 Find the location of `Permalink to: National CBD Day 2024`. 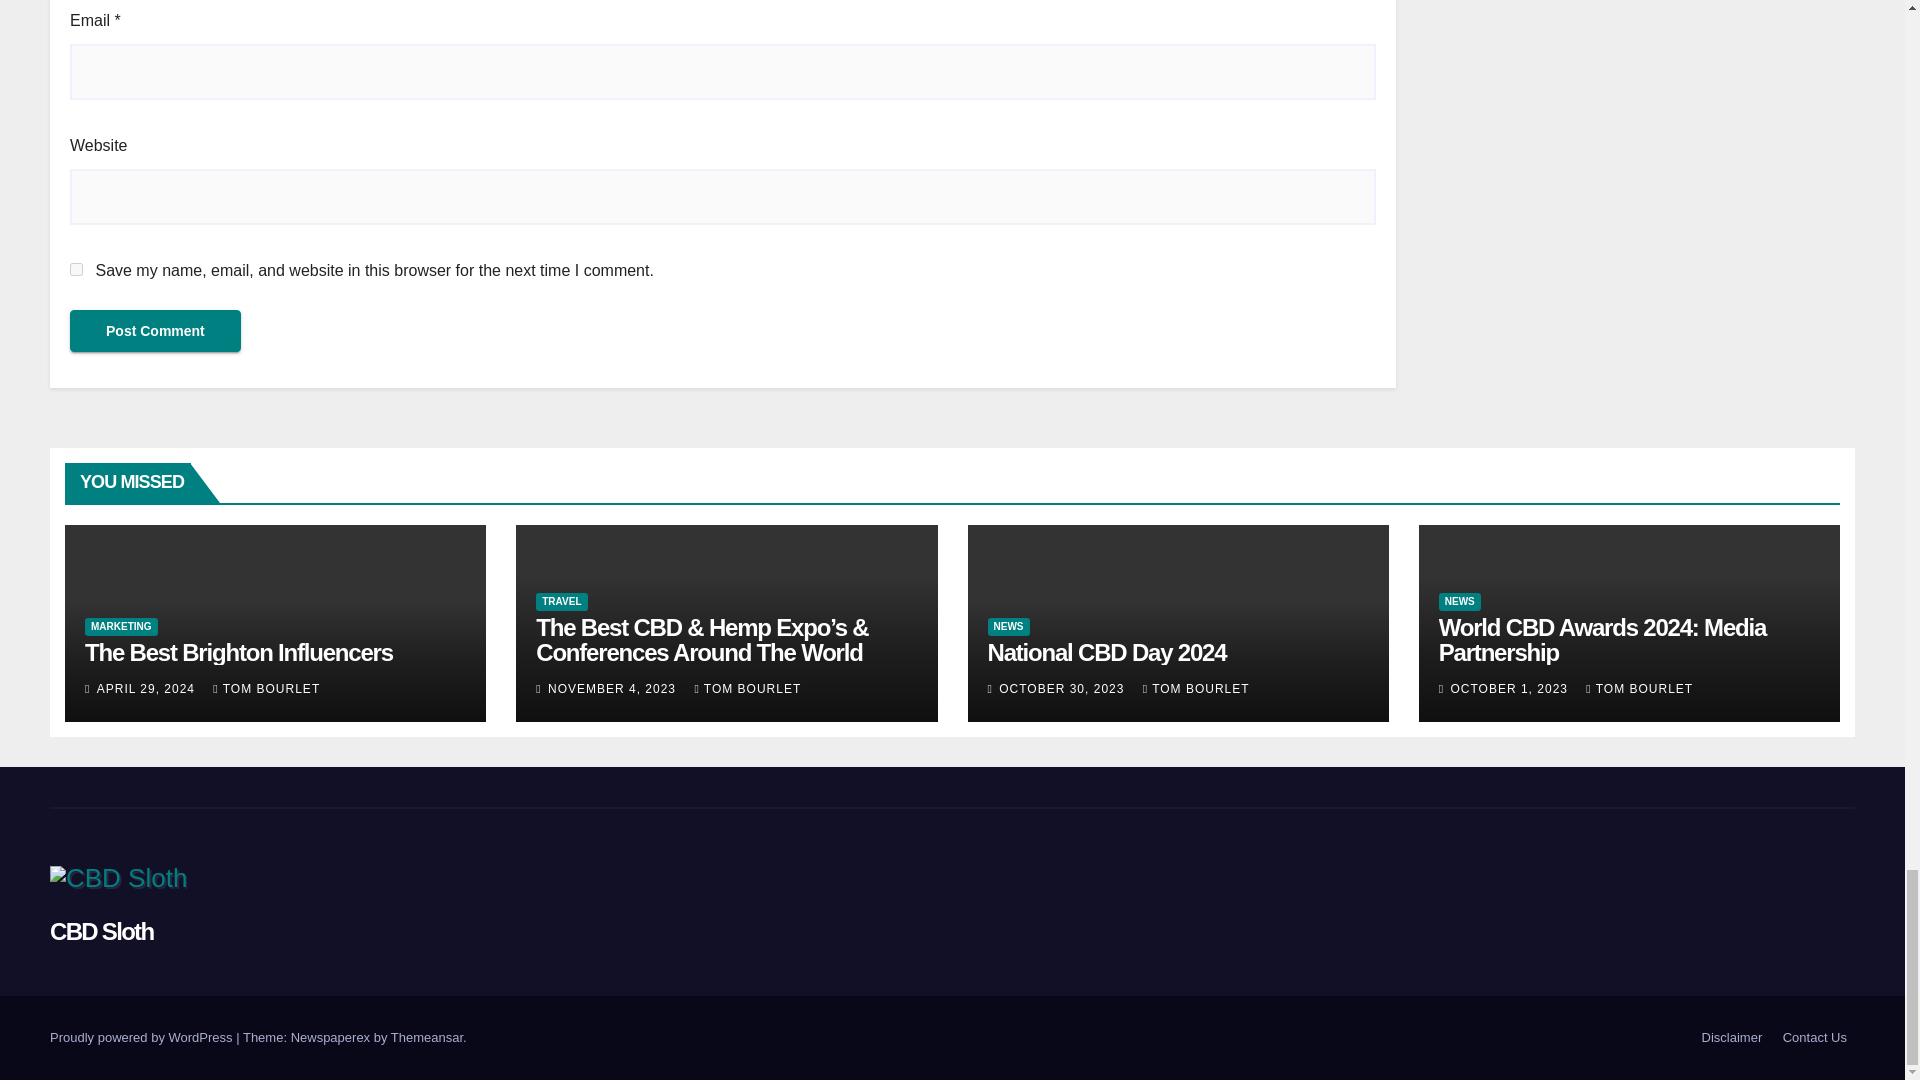

Permalink to: National CBD Day 2024 is located at coordinates (1107, 652).